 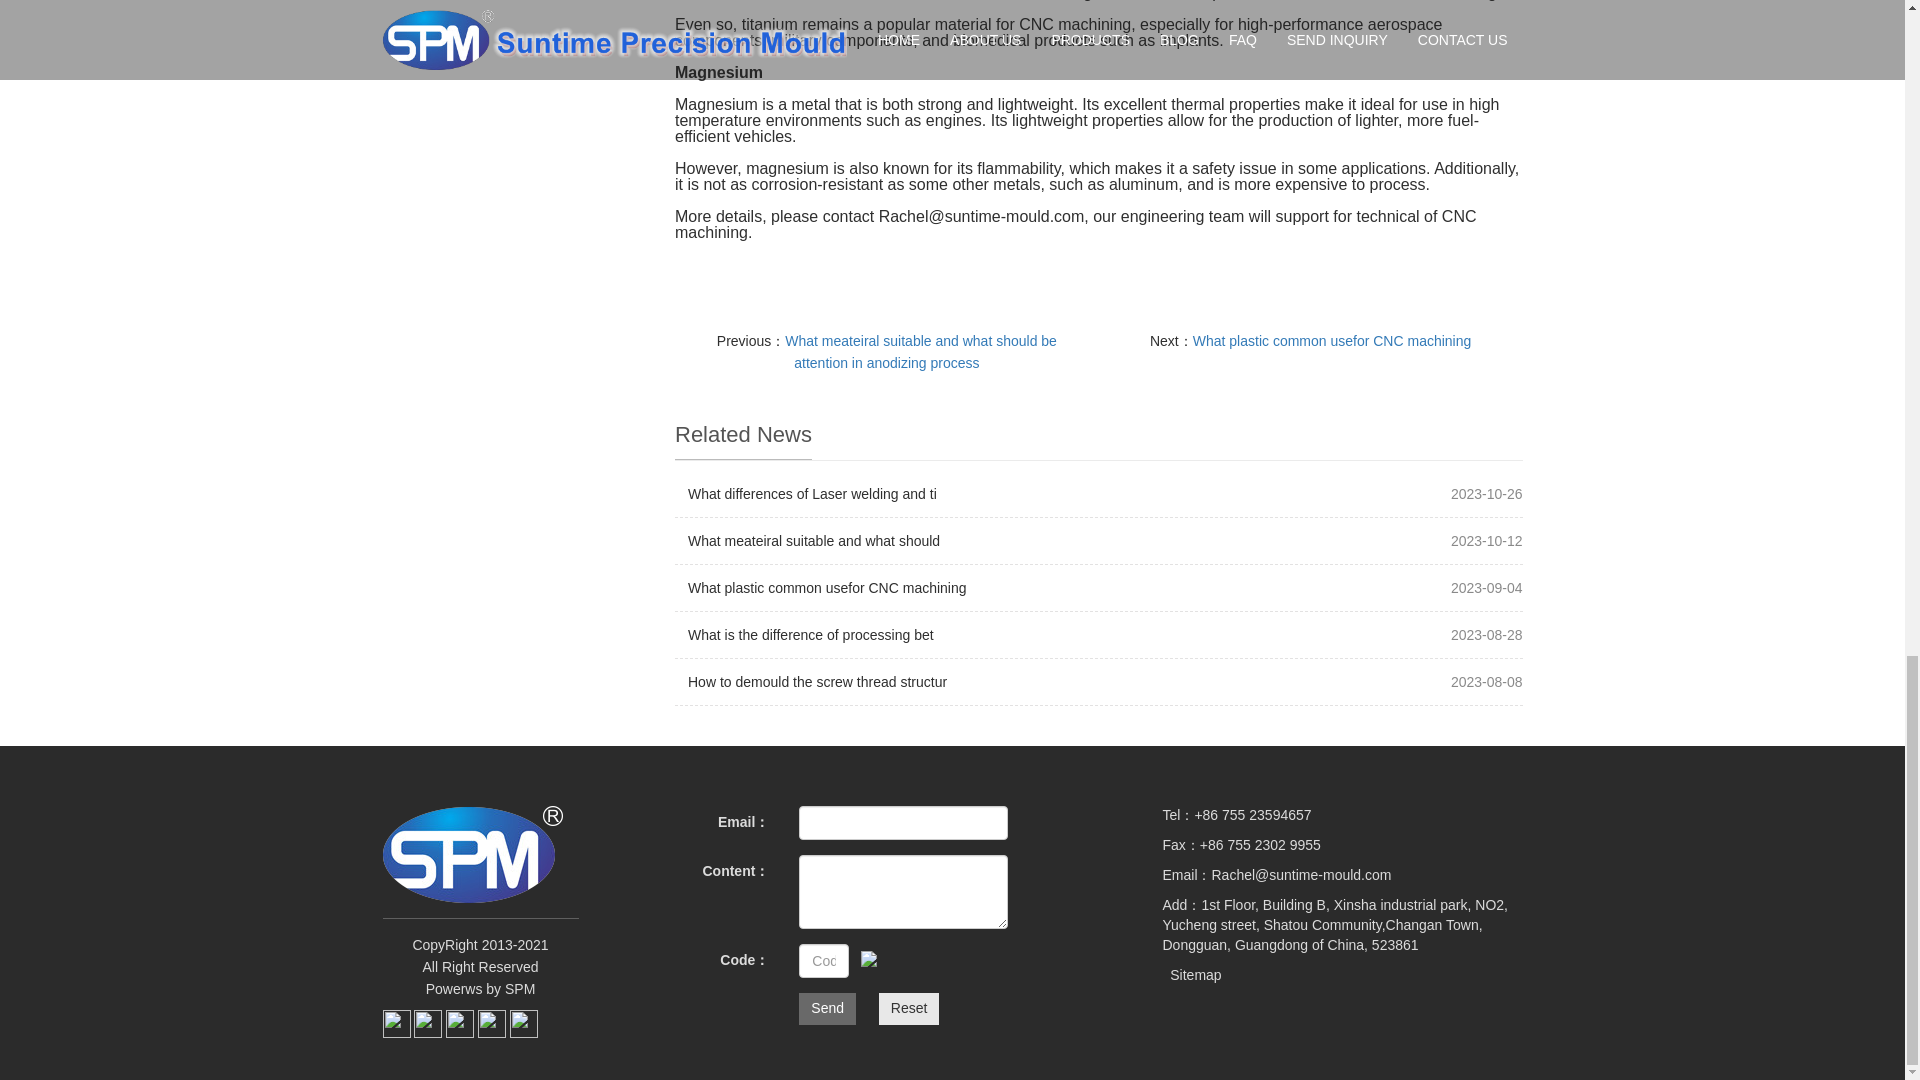 What do you see at coordinates (816, 682) in the screenshot?
I see `How to demould the screw thread structur` at bounding box center [816, 682].